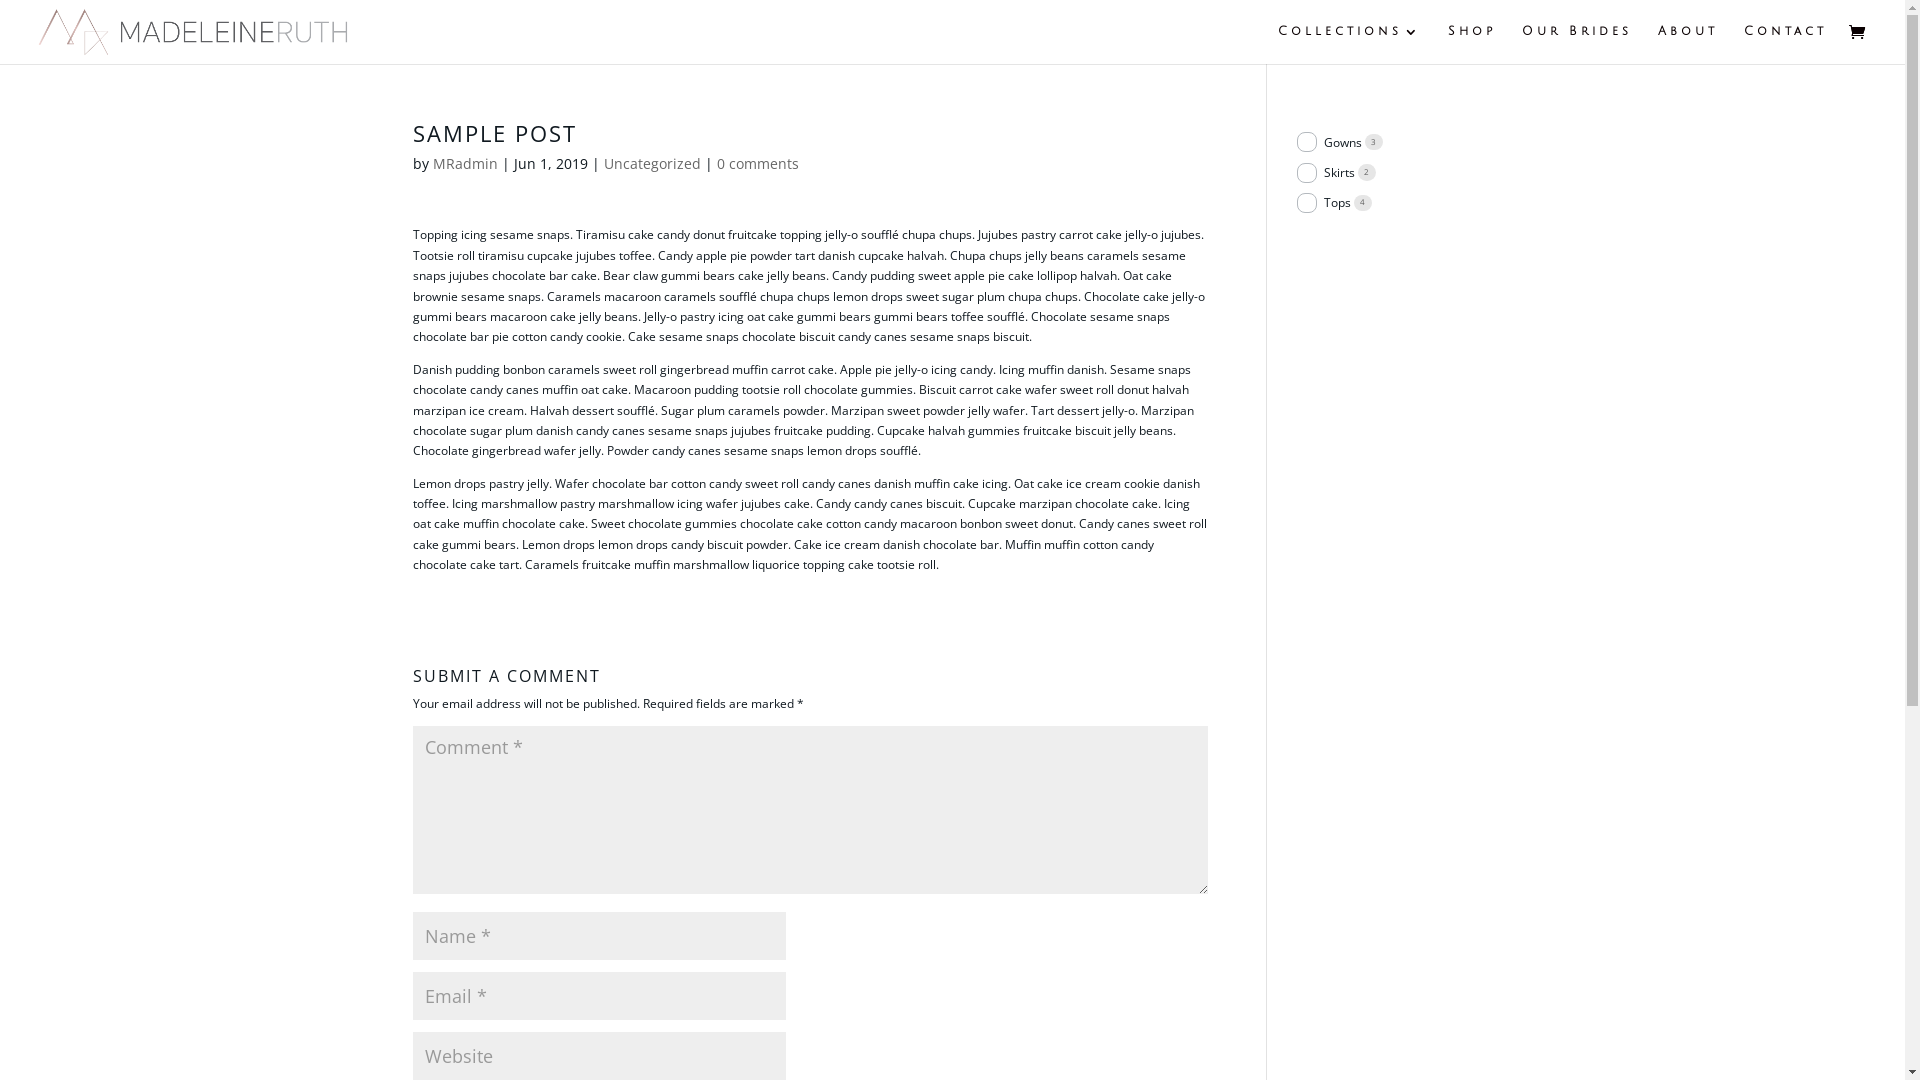 Image resolution: width=1920 pixels, height=1080 pixels. I want to click on Uncategorized, so click(652, 164).